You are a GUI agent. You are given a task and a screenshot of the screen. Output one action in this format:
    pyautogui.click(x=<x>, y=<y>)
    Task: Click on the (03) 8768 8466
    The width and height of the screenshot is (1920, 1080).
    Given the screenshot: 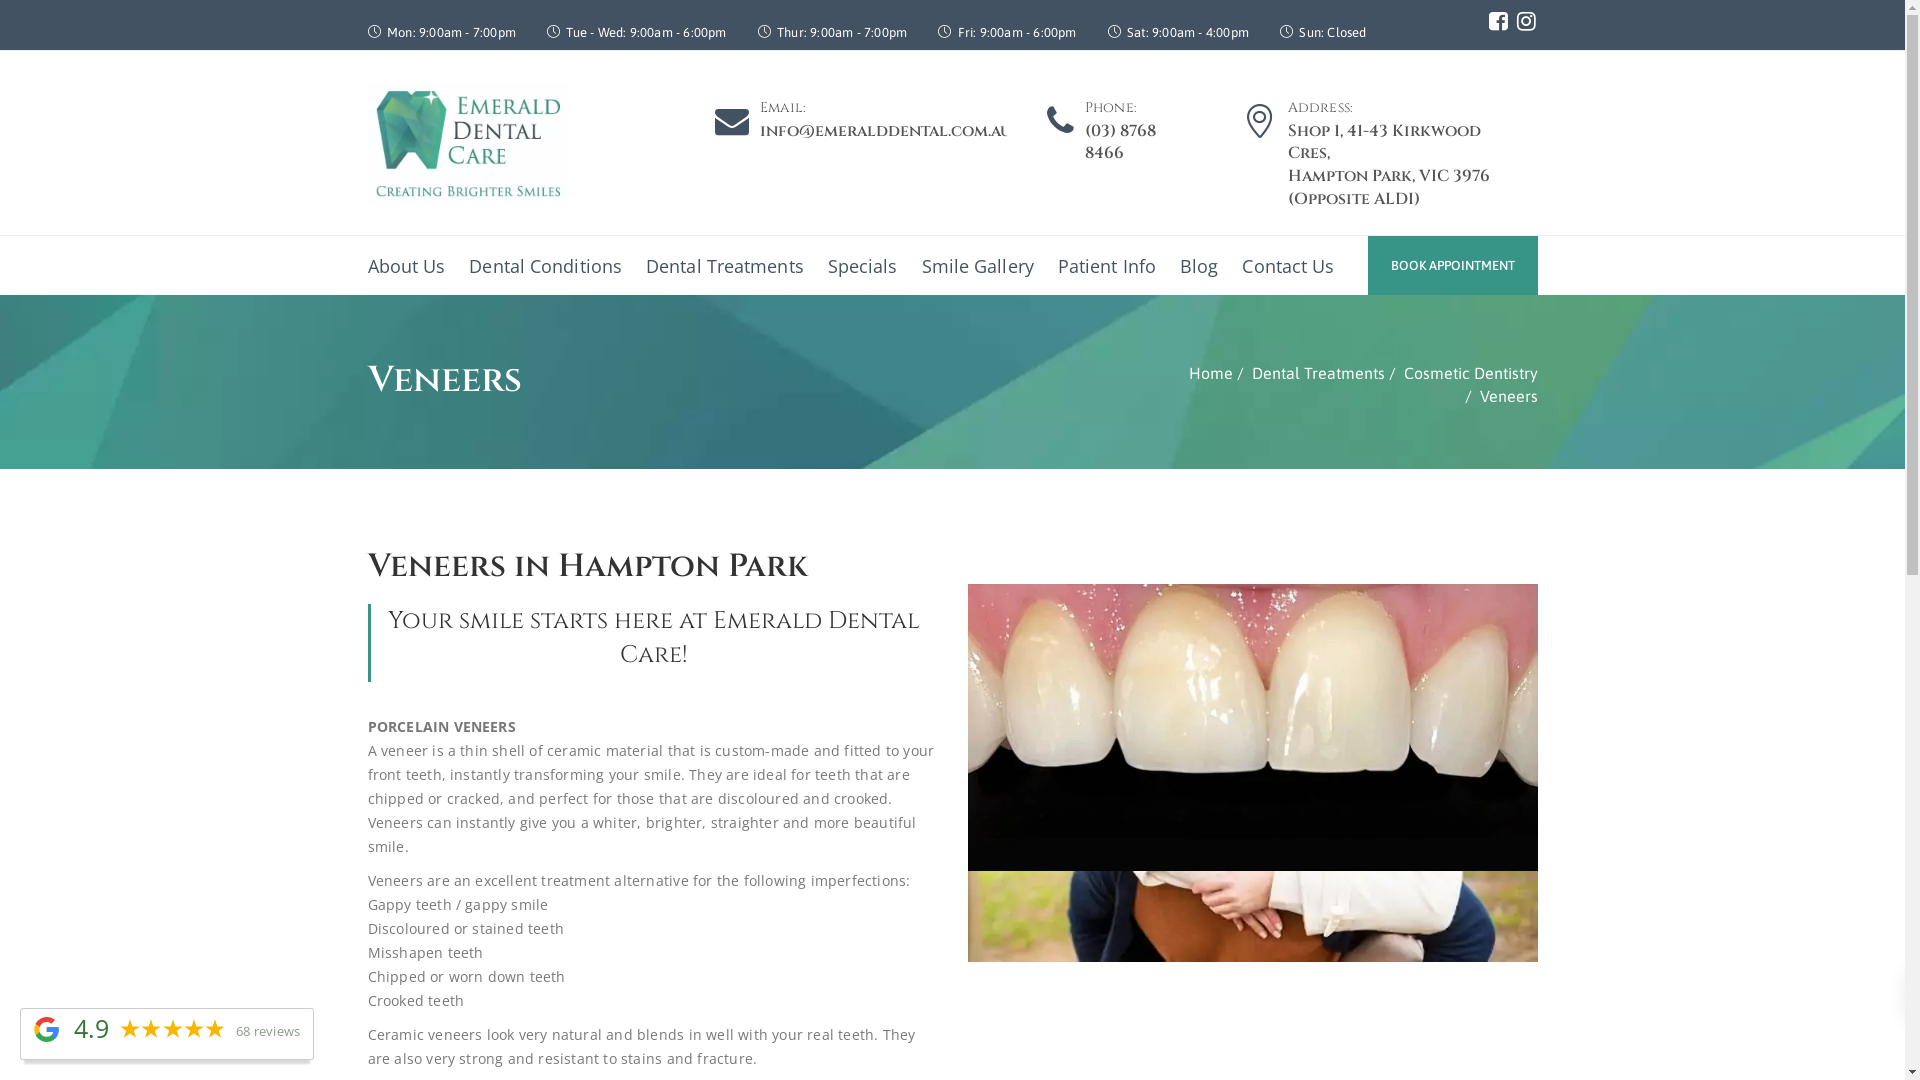 What is the action you would take?
    pyautogui.click(x=1120, y=142)
    